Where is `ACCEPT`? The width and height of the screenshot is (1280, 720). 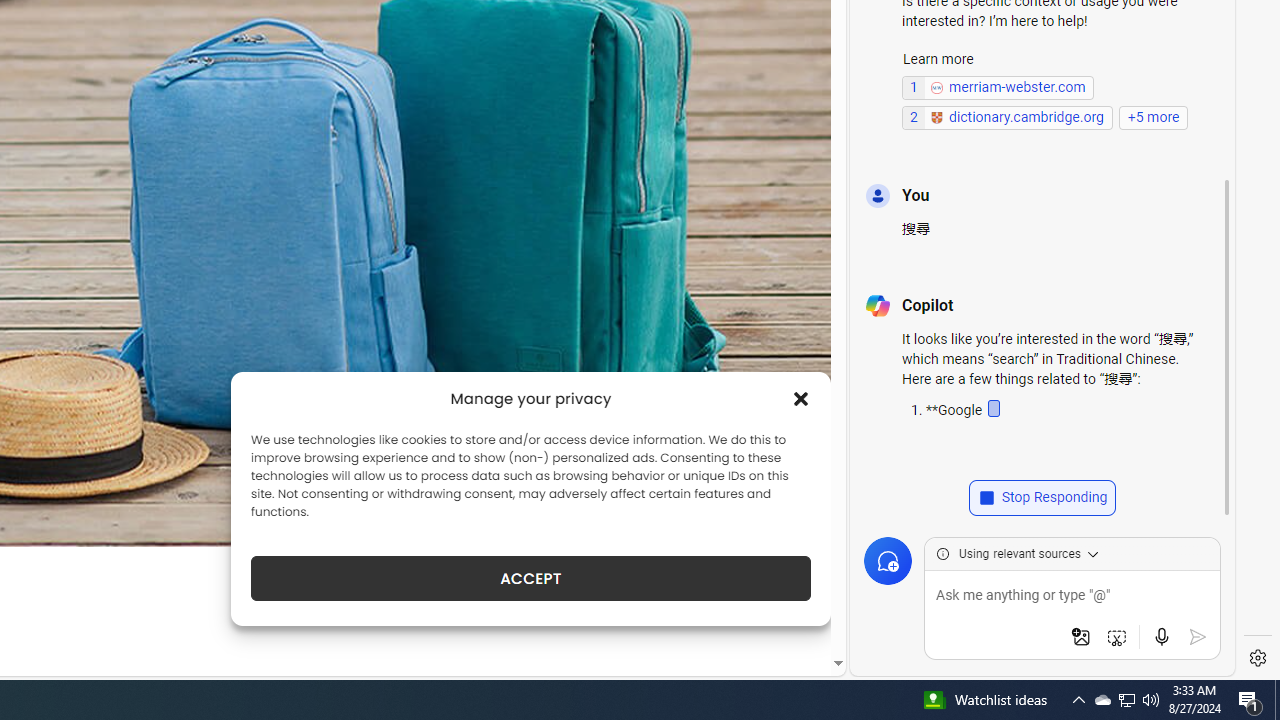
ACCEPT is located at coordinates (530, 578).